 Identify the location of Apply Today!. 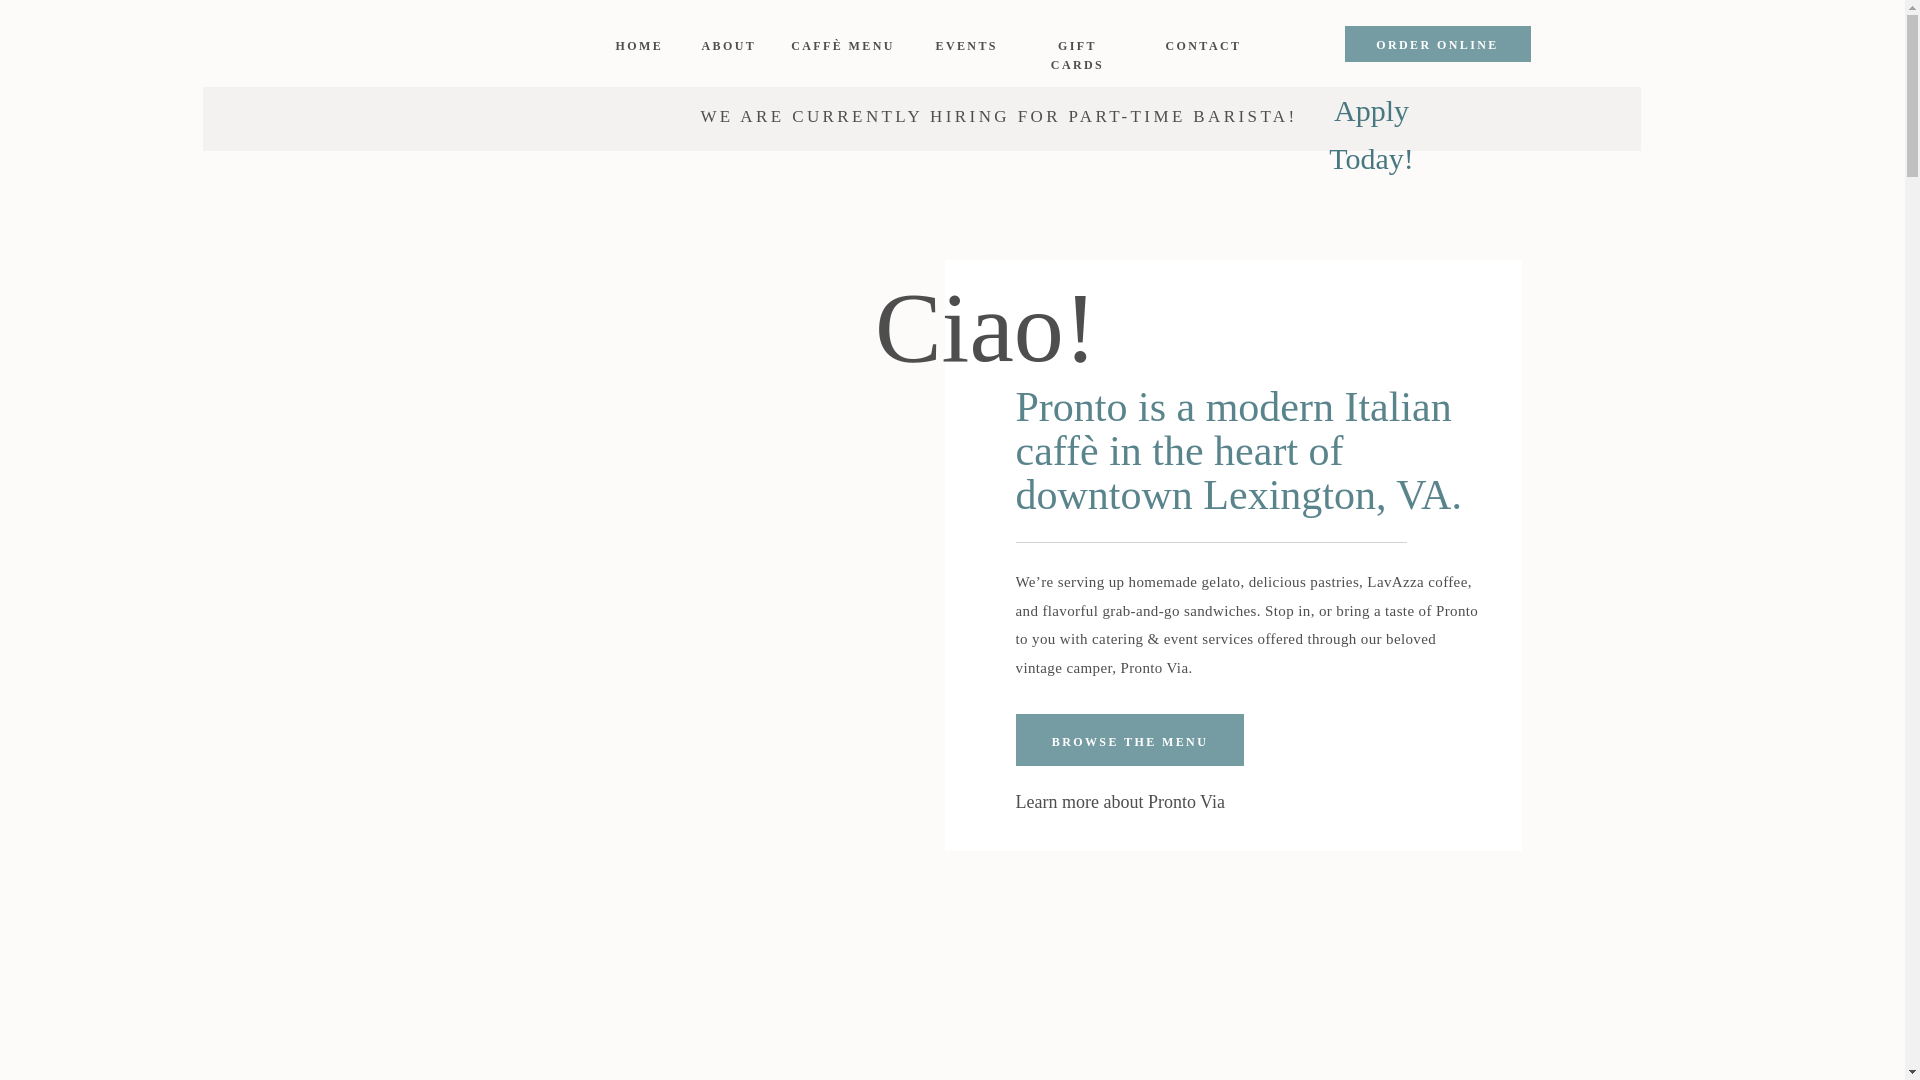
(1372, 116).